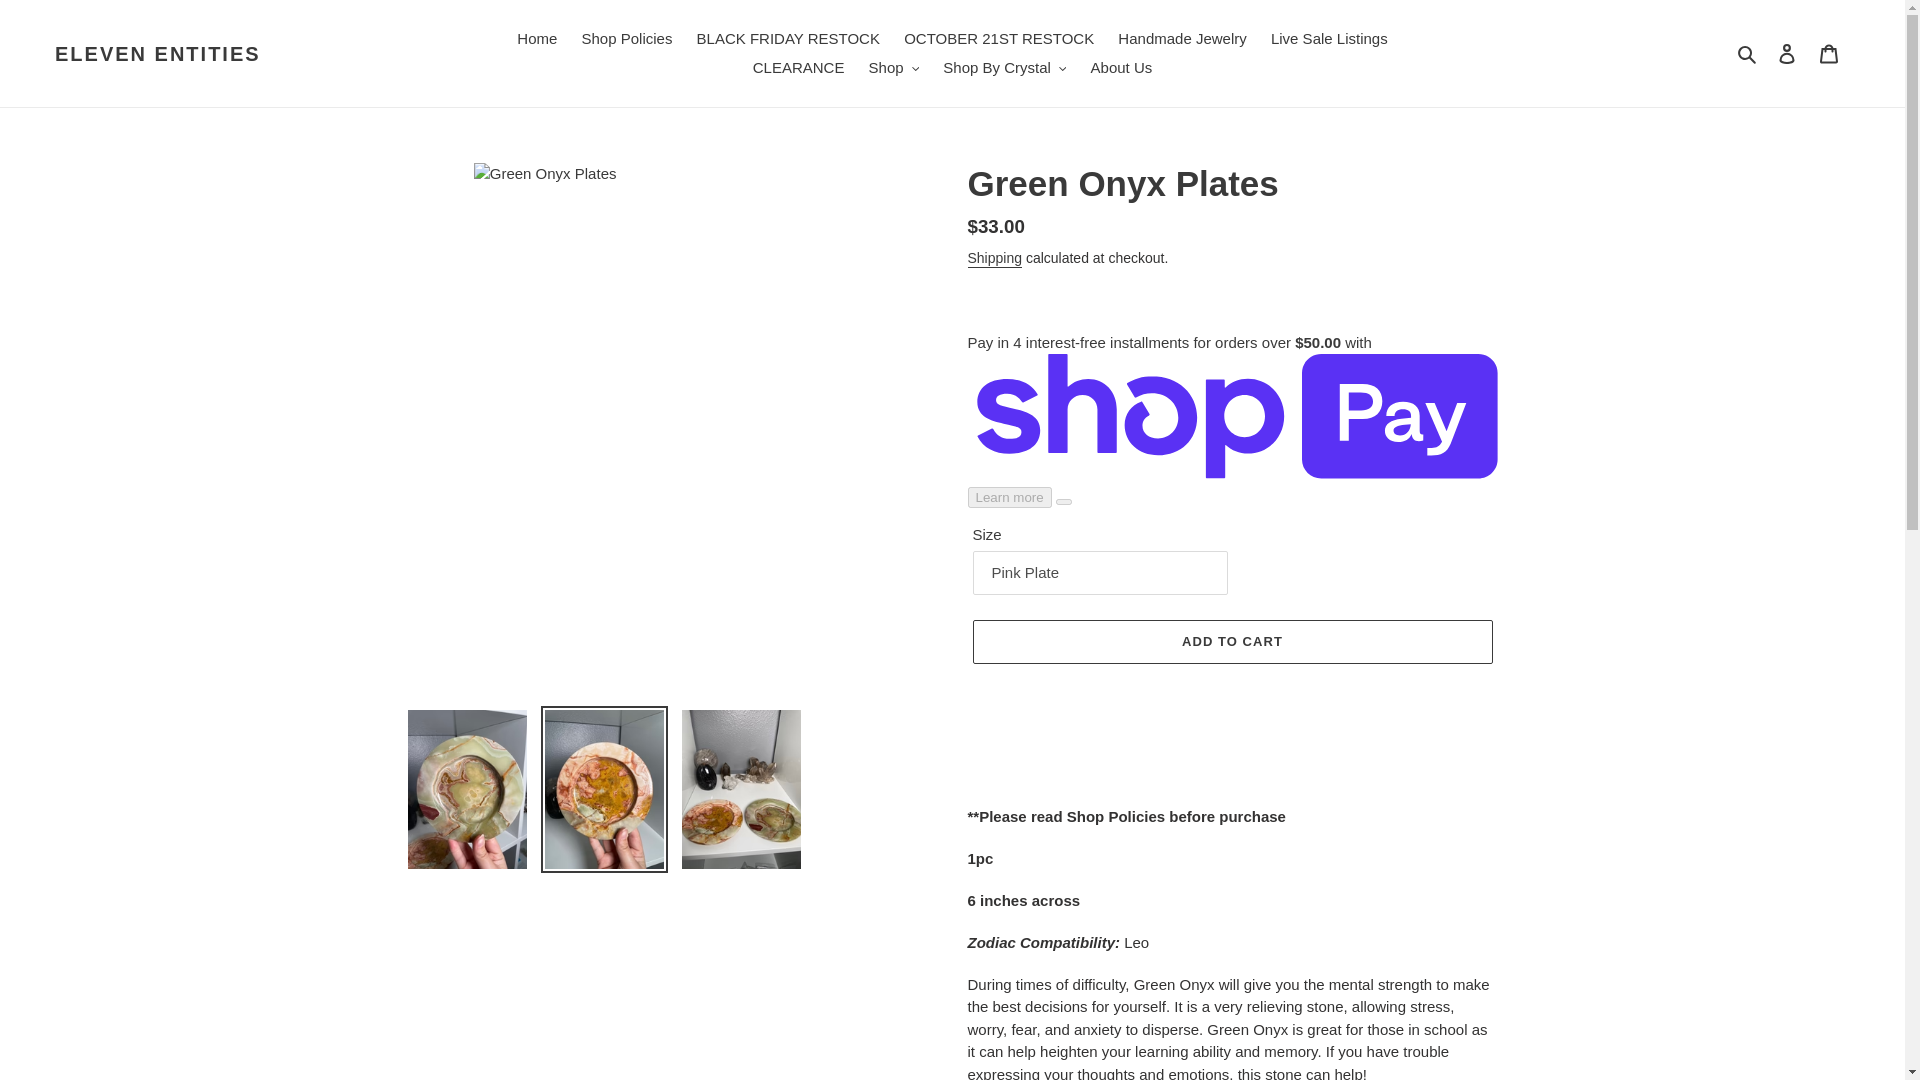  Describe the element at coordinates (798, 68) in the screenshot. I see `CLEARANCE` at that location.